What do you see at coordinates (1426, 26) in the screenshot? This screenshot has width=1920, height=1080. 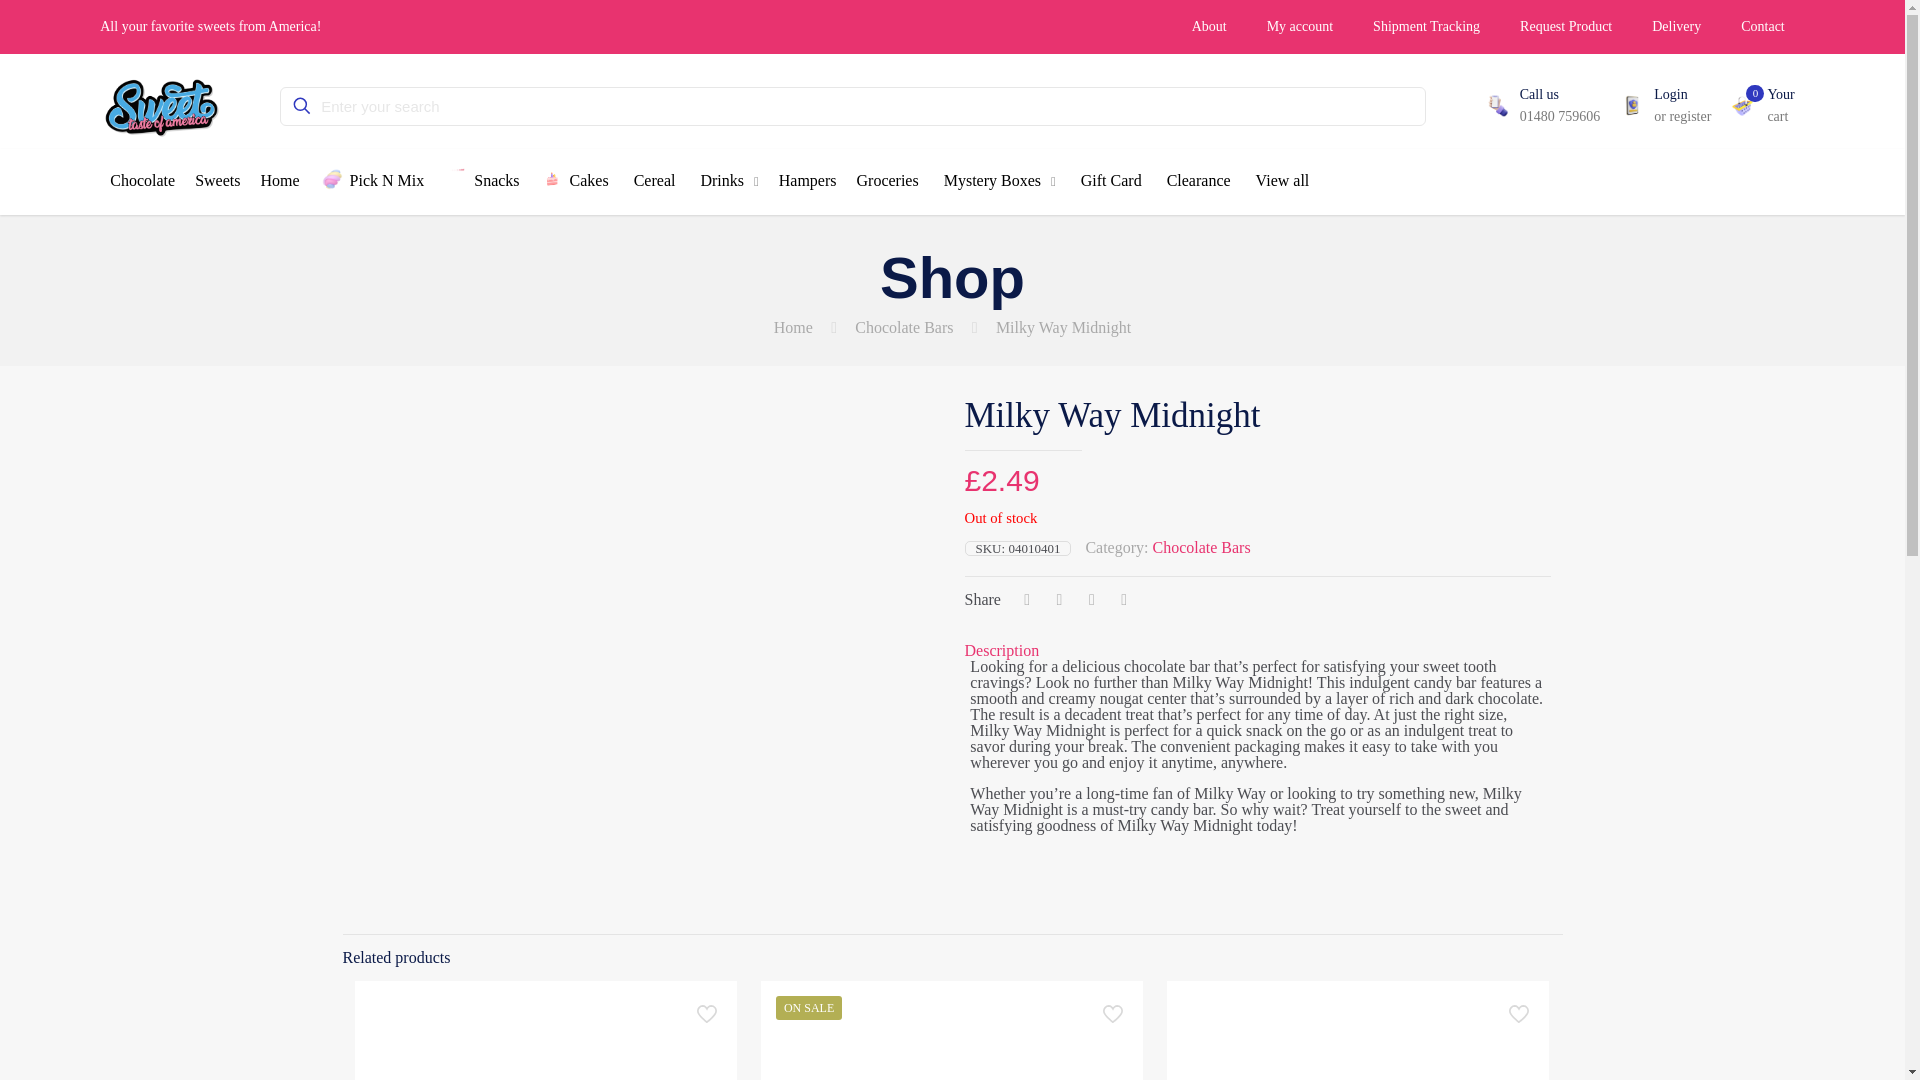 I see `Shipment Tracking` at bounding box center [1426, 26].